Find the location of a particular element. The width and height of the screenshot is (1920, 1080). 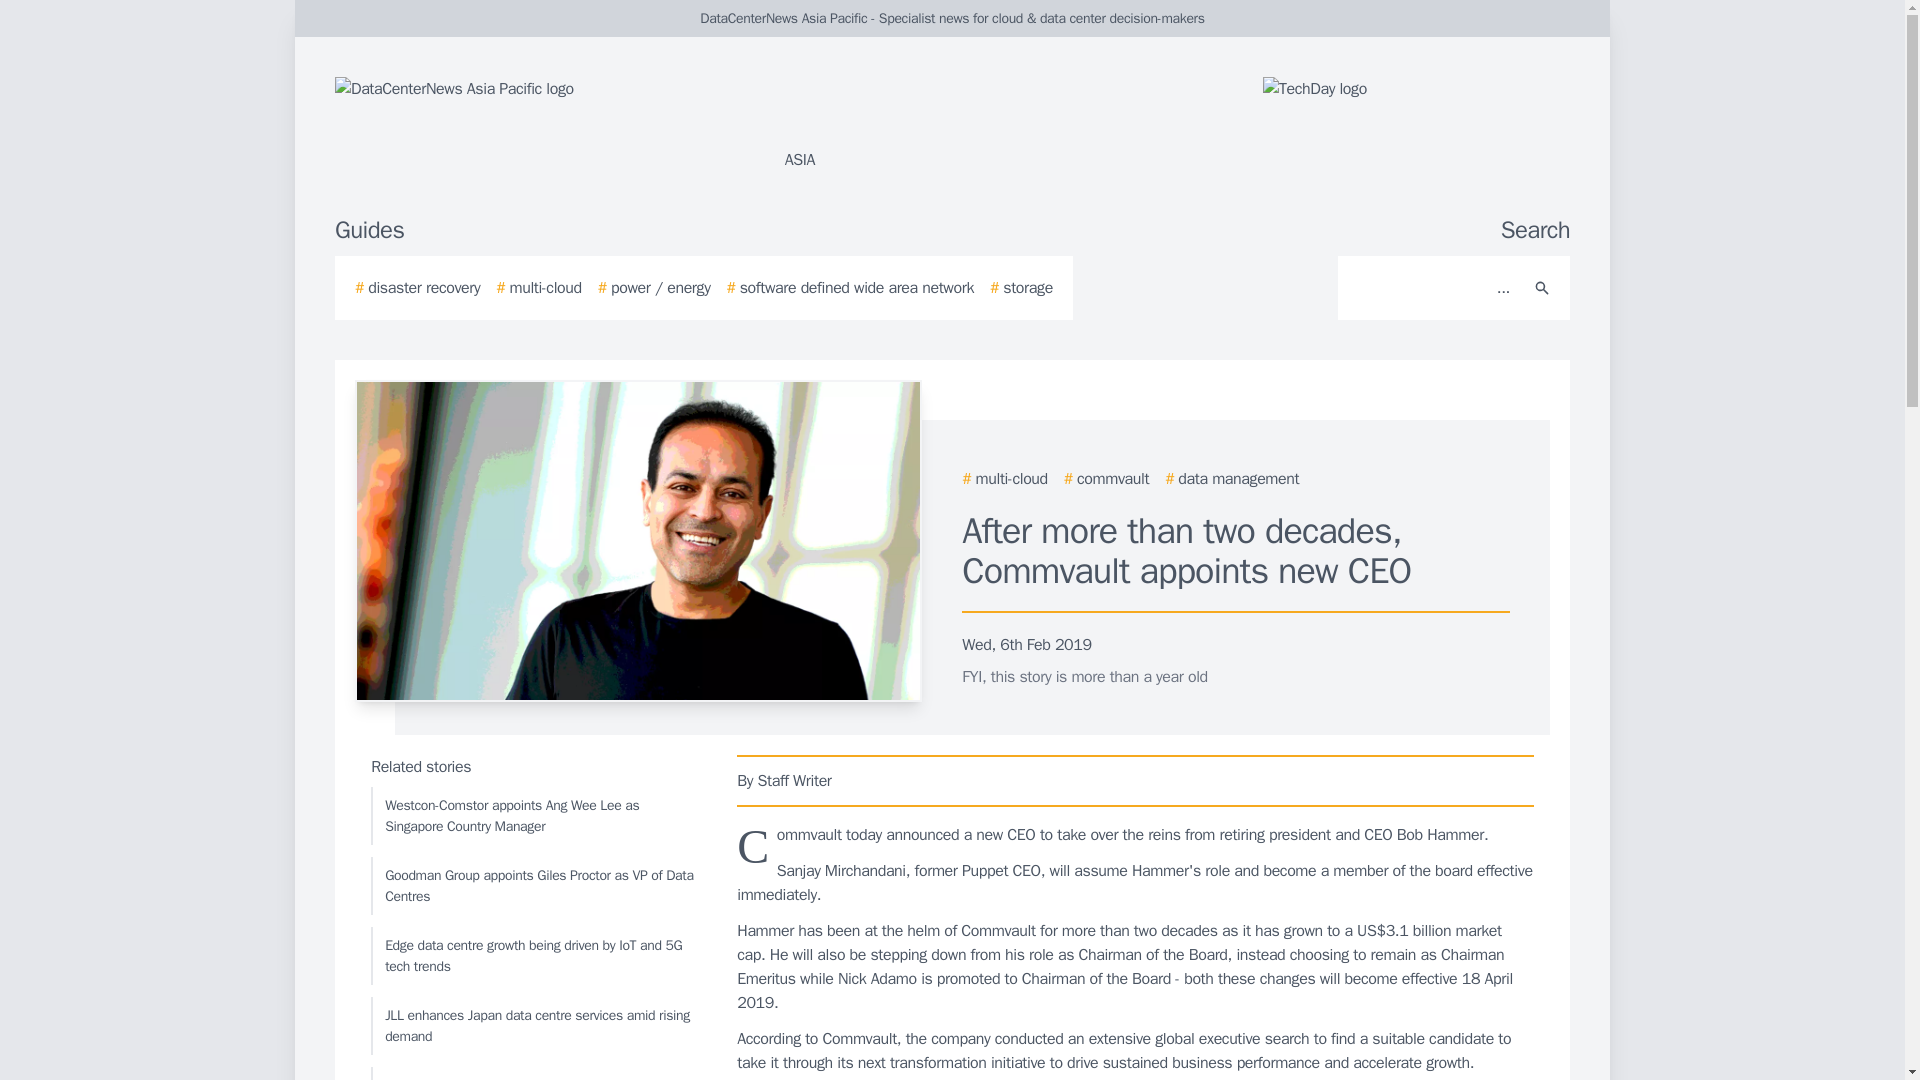

Goodman Group appoints Giles Proctor as VP of Data Centres is located at coordinates (535, 886).